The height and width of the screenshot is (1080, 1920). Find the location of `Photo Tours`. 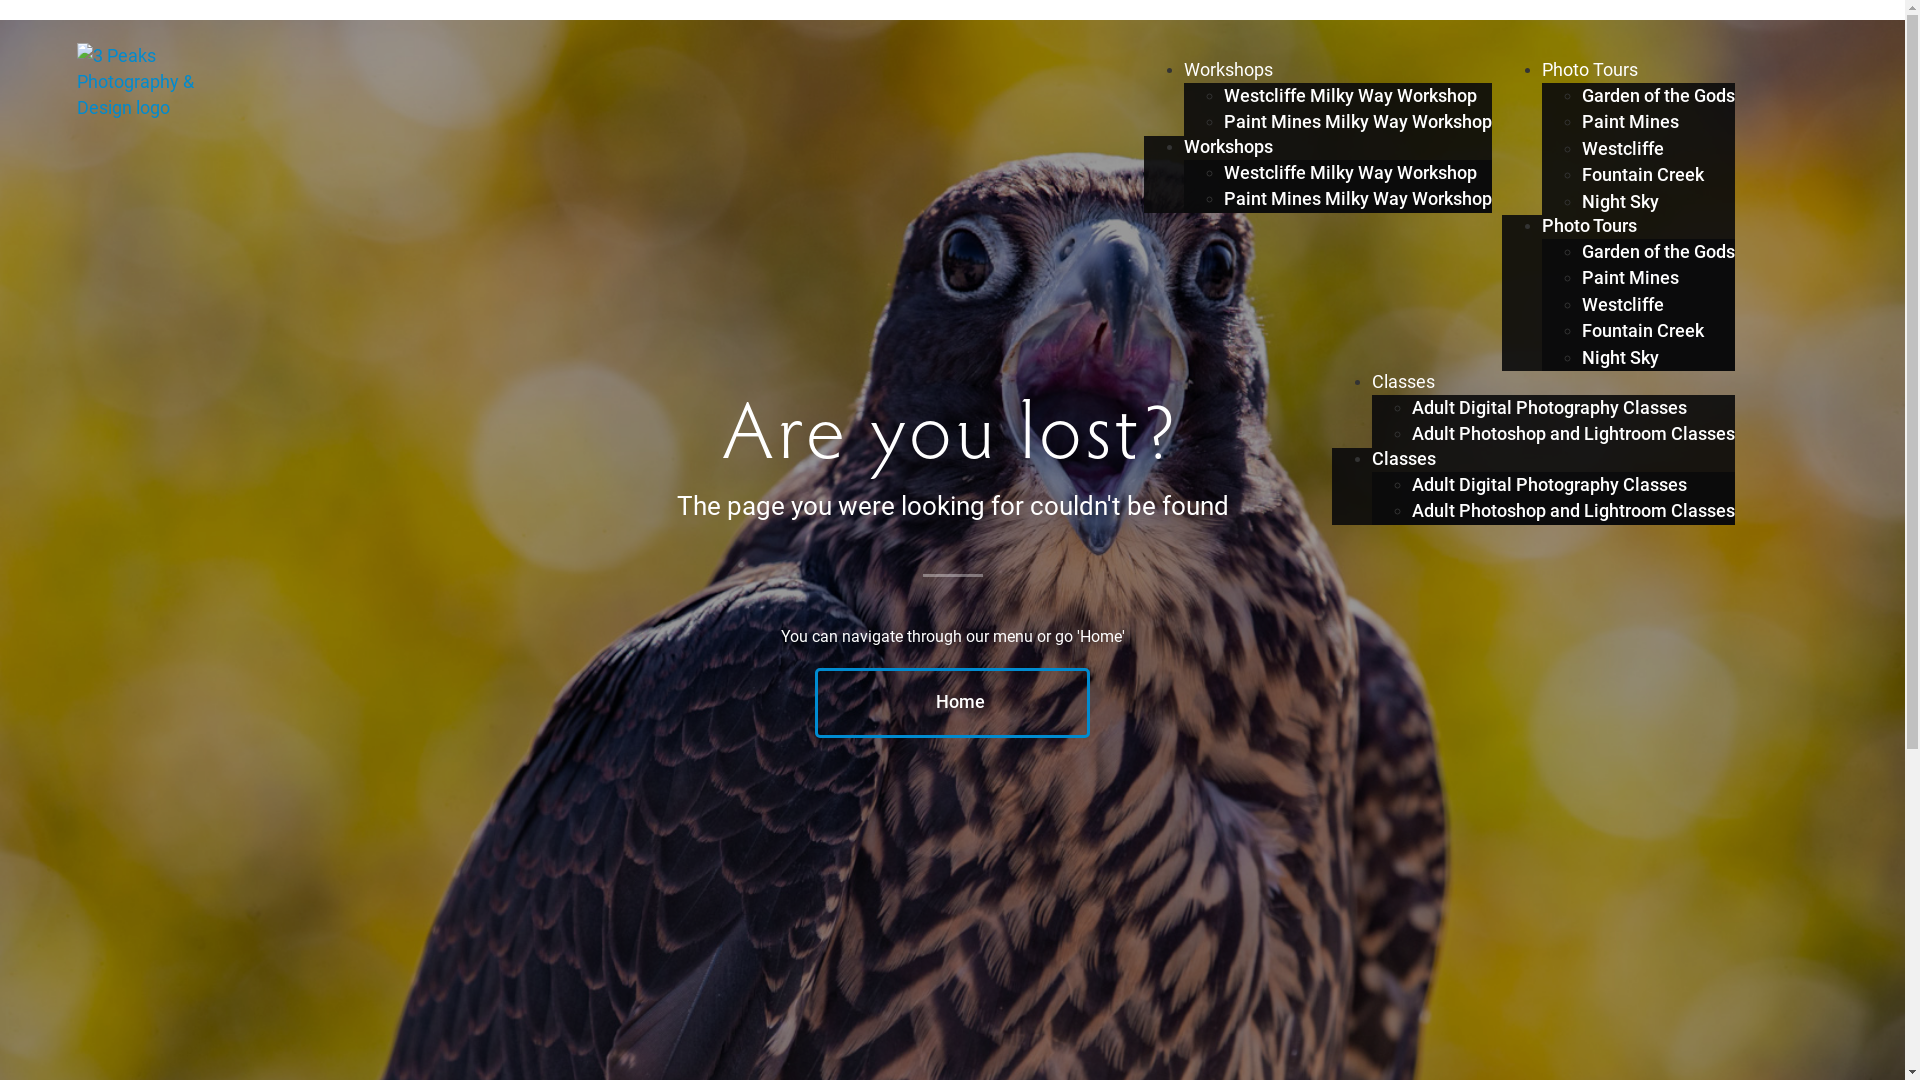

Photo Tours is located at coordinates (1590, 70).